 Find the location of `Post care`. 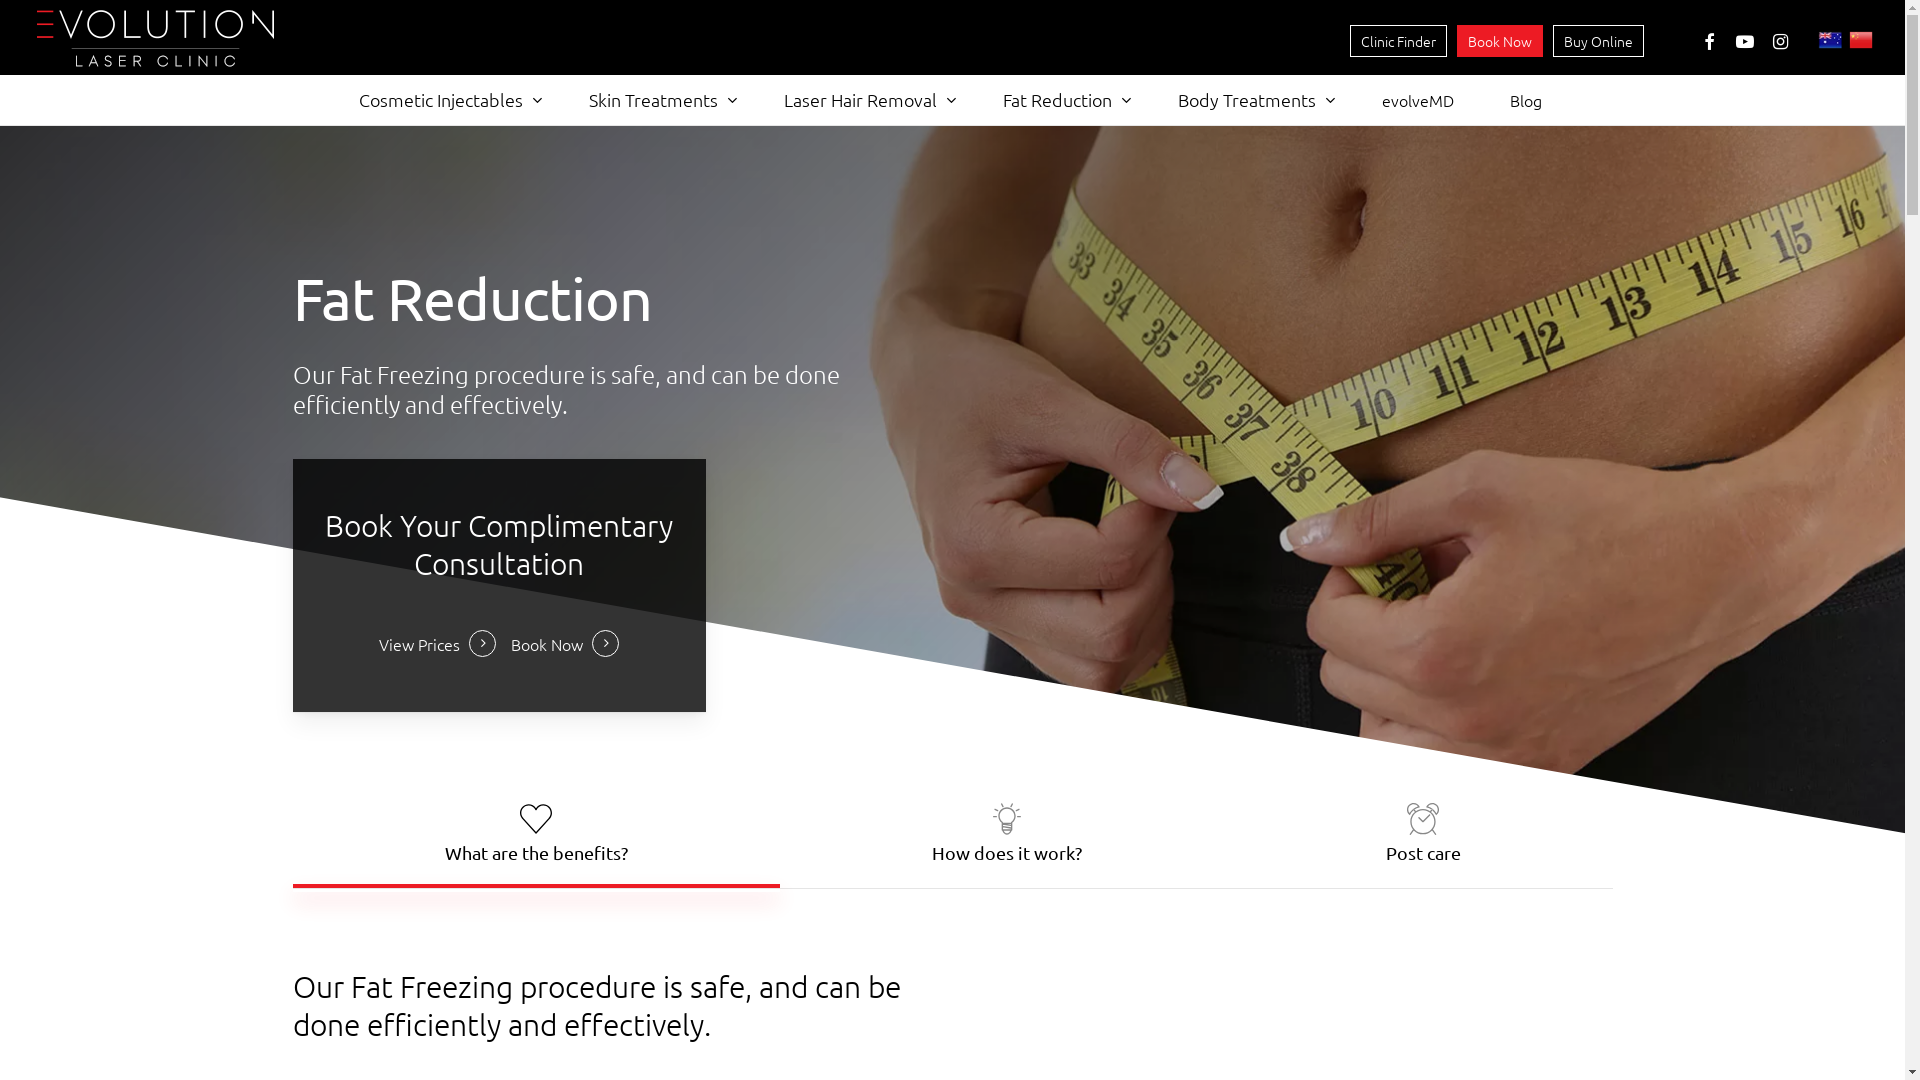

Post care is located at coordinates (1424, 833).